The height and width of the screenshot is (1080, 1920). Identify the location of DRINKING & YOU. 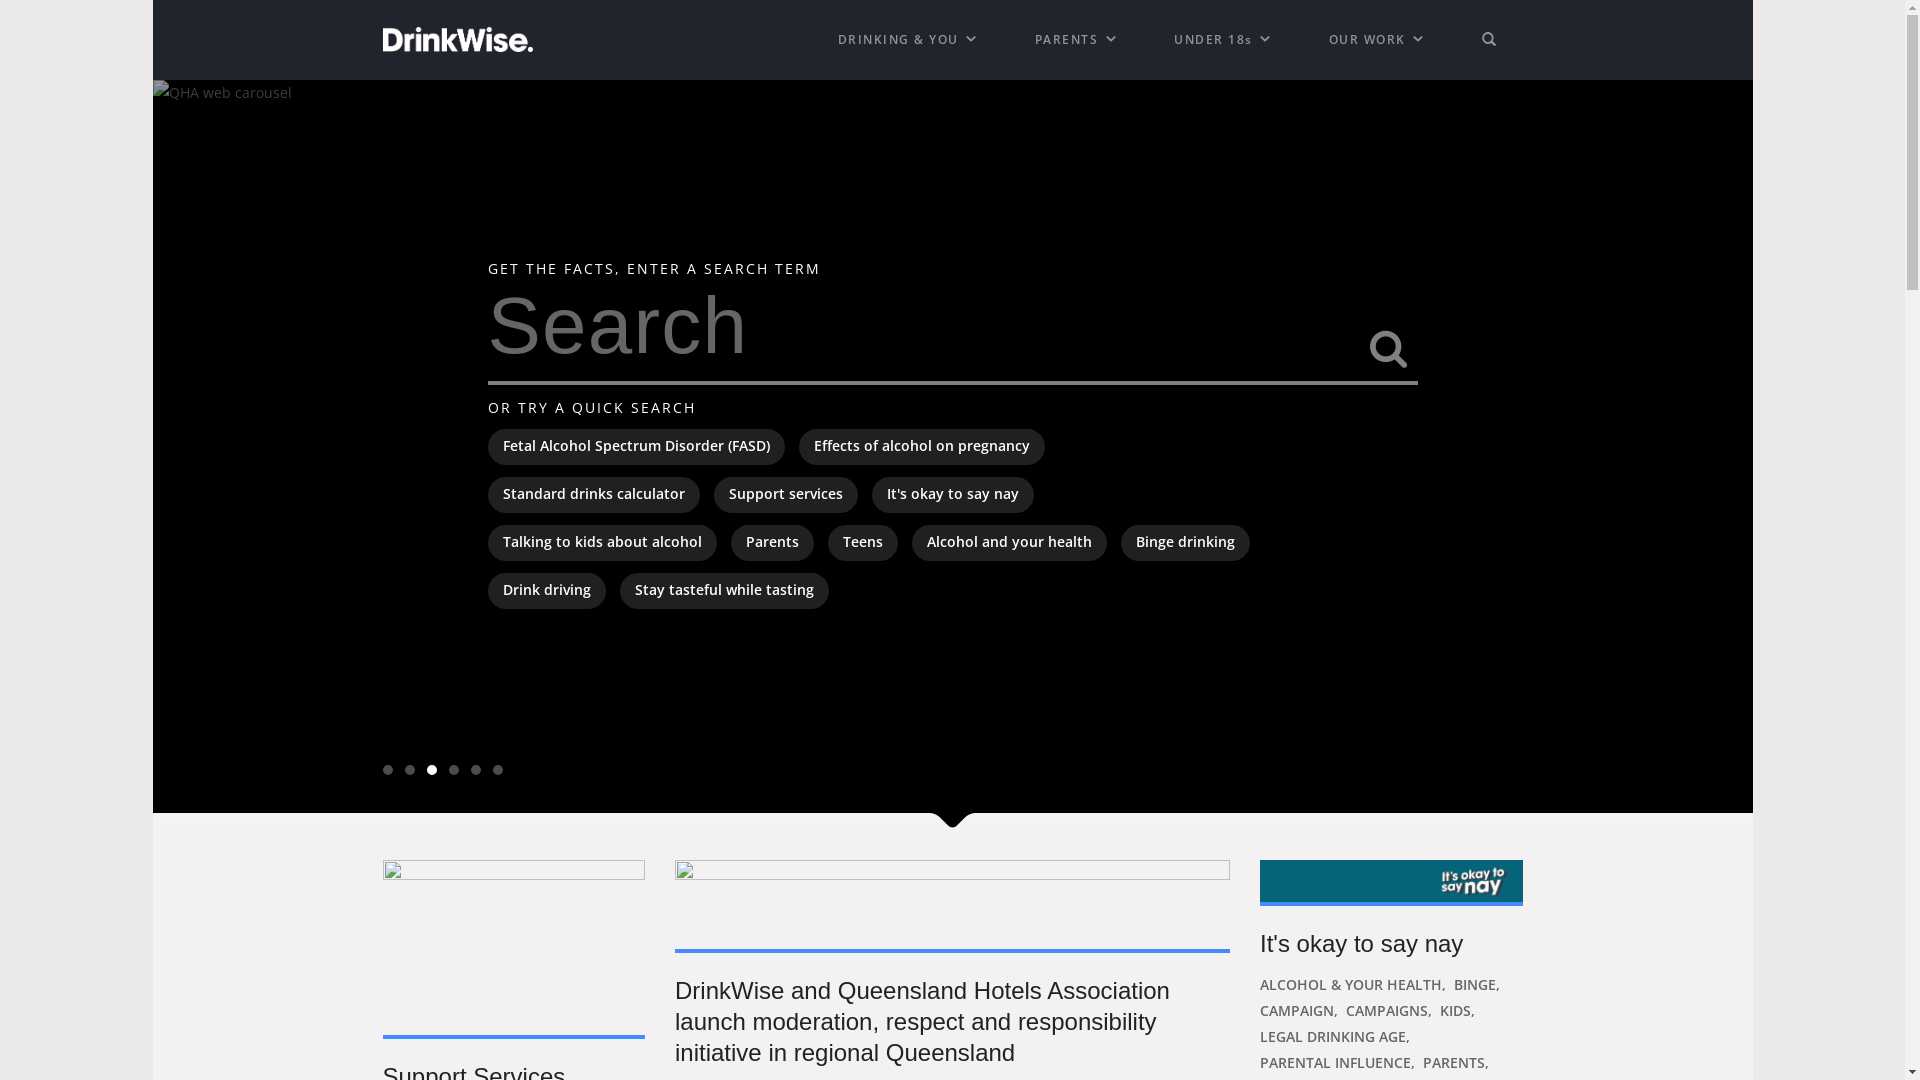
(908, 40).